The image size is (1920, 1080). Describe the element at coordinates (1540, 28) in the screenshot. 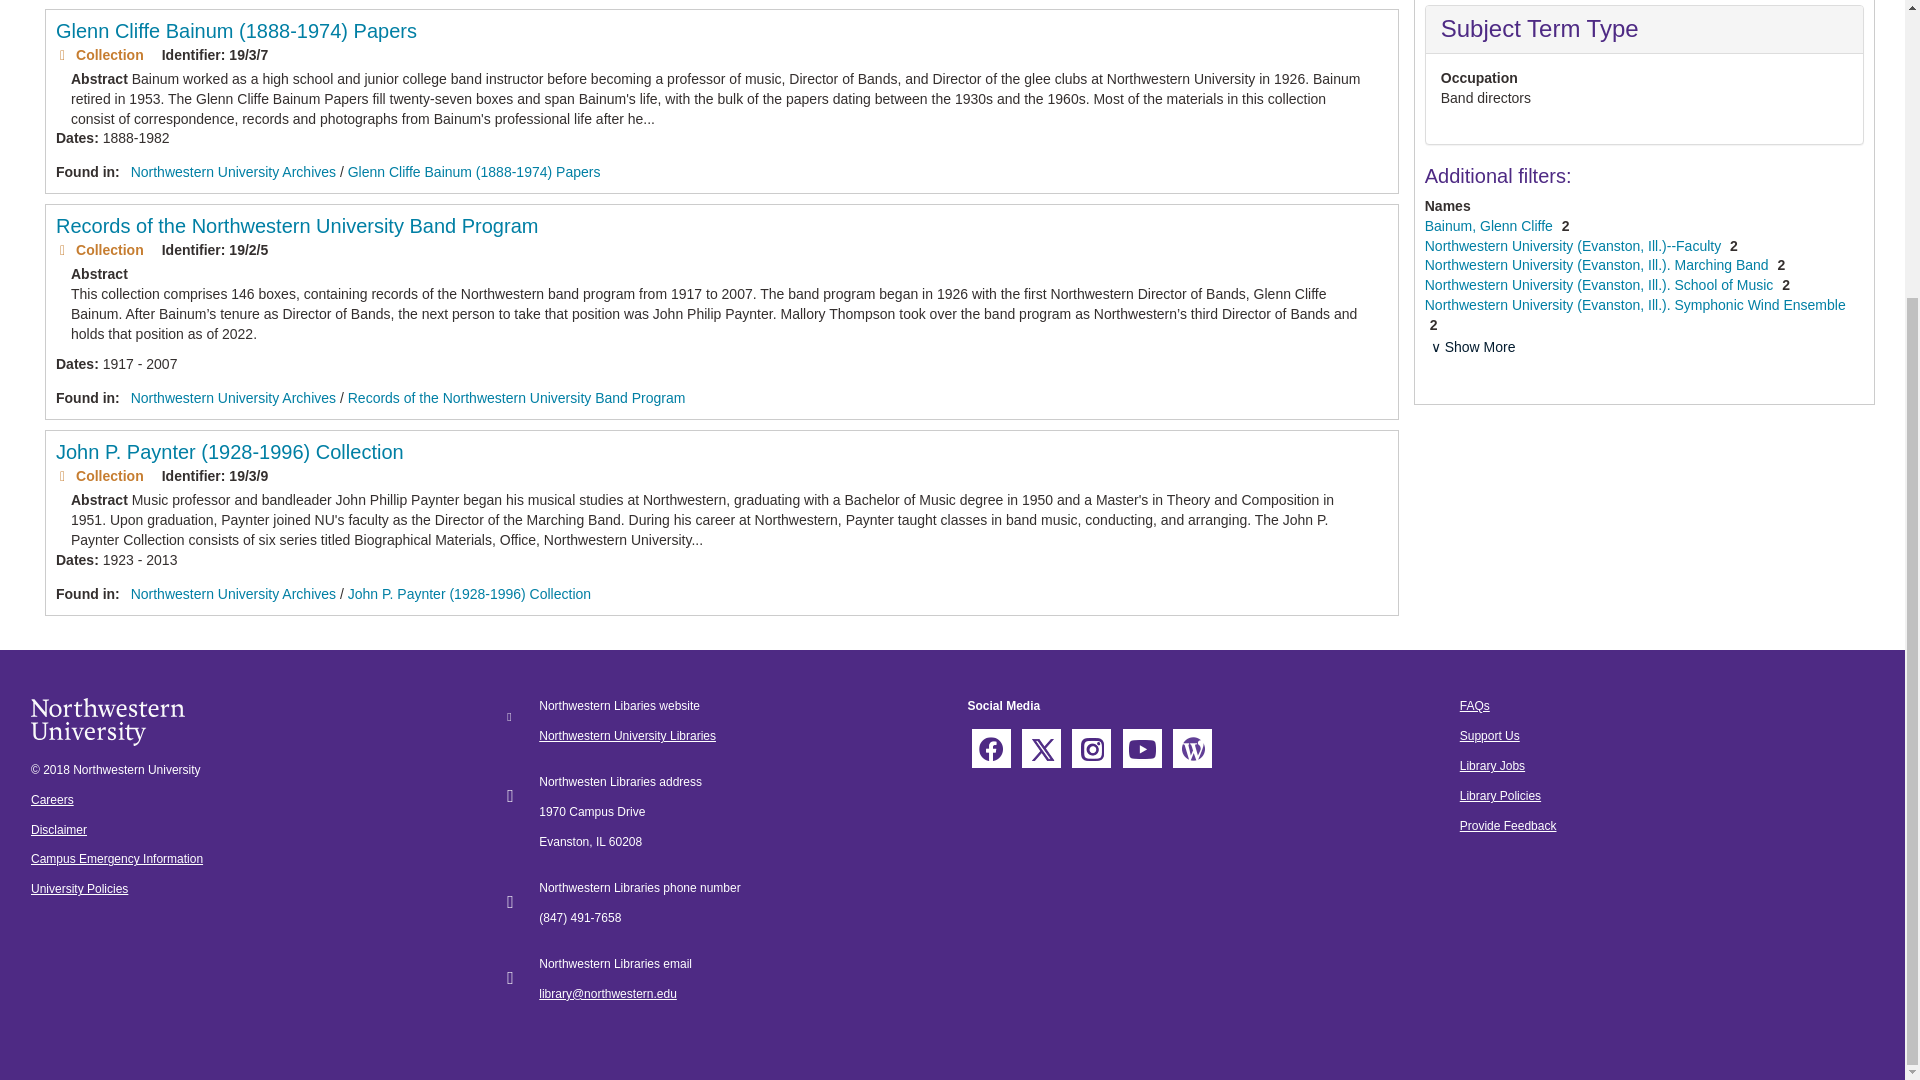

I see `Subject Term Type` at that location.